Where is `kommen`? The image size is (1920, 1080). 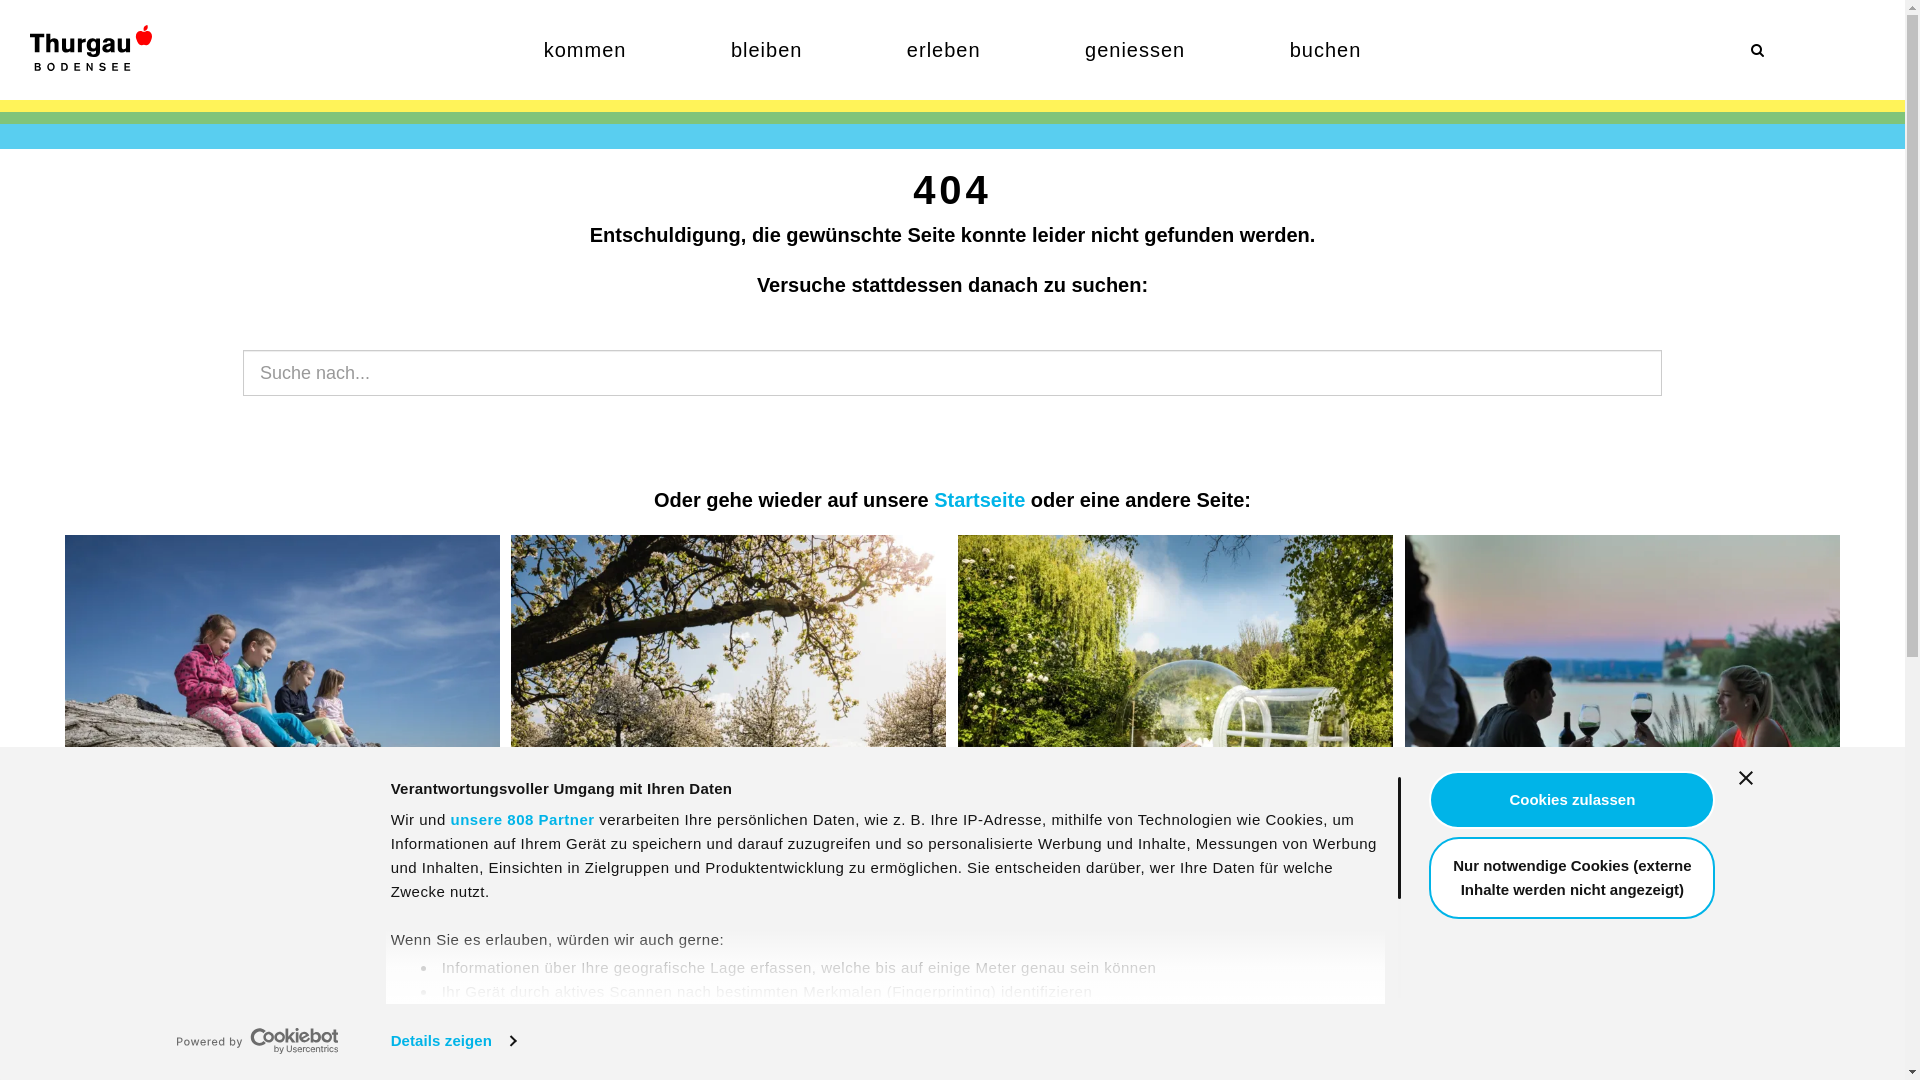 kommen is located at coordinates (585, 50).